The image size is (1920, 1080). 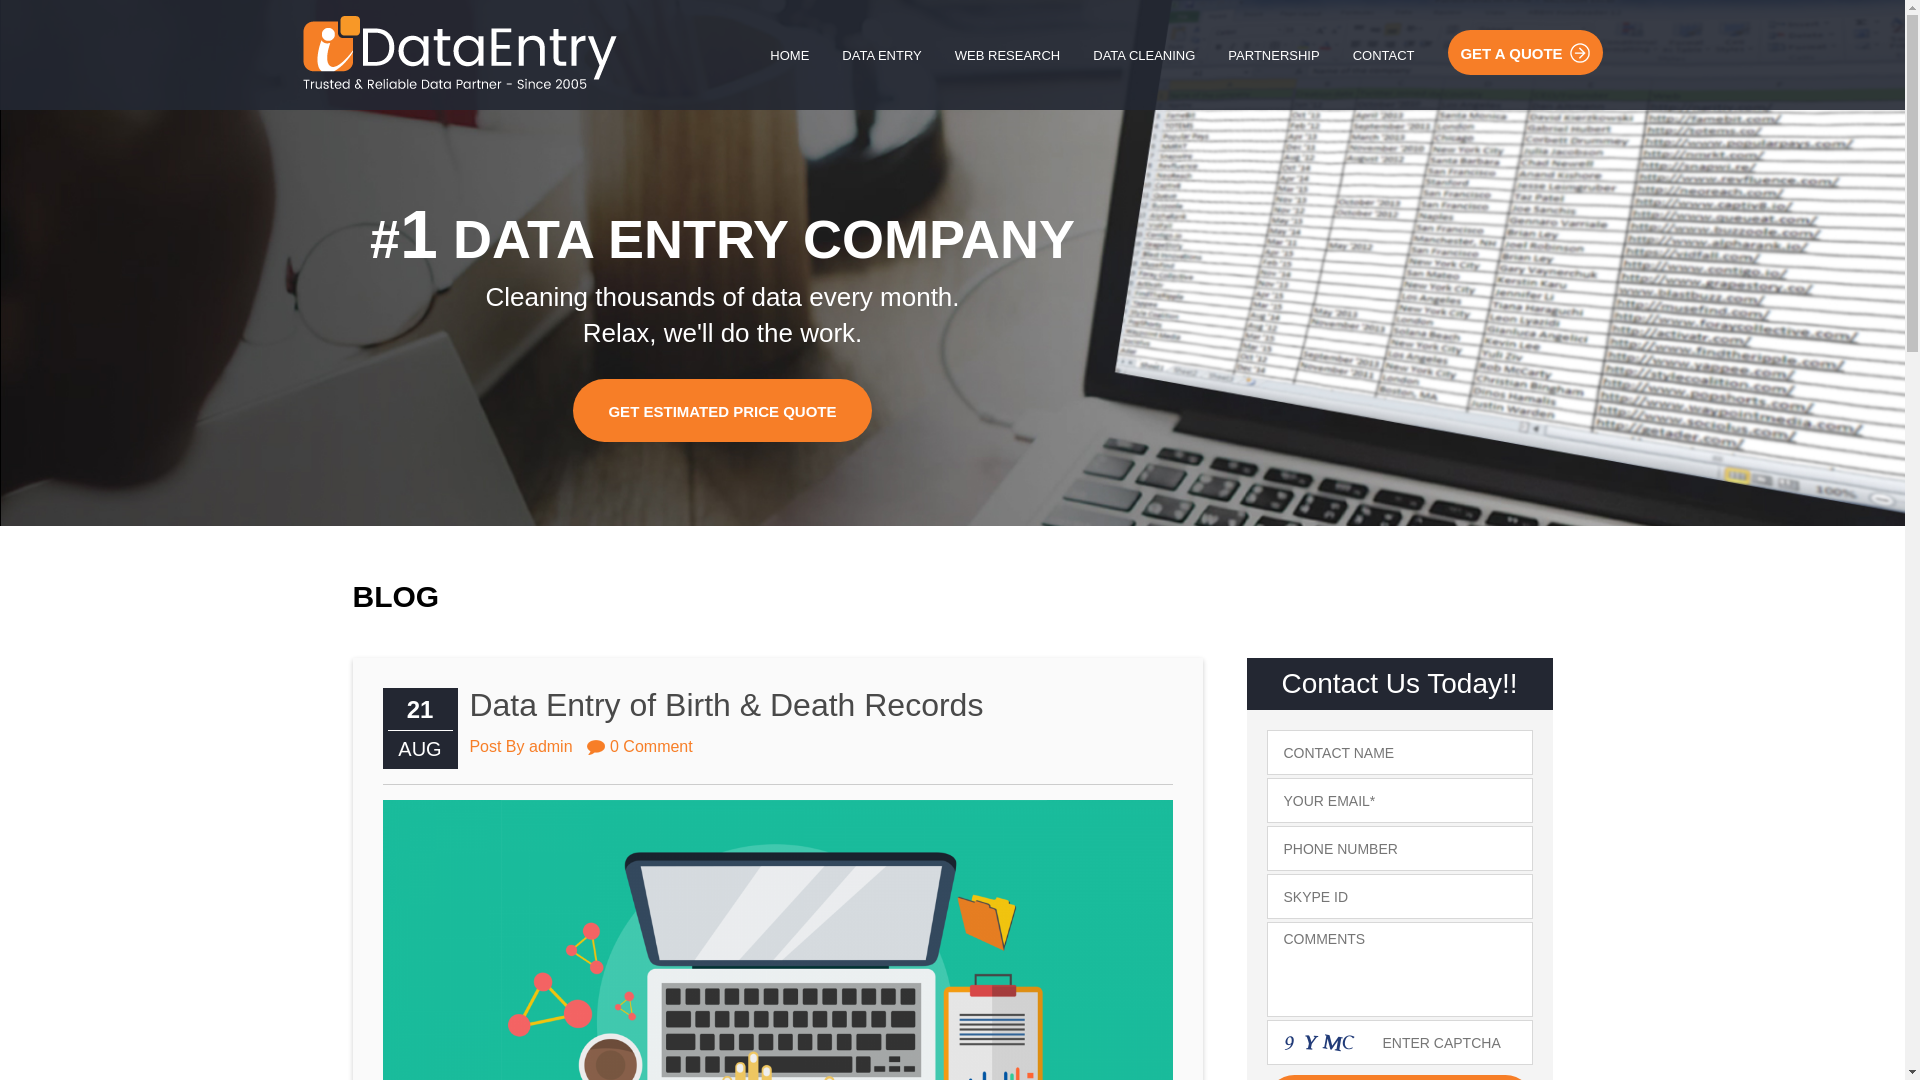 What do you see at coordinates (458, 52) in the screenshot?
I see `Datacleaningservices` at bounding box center [458, 52].